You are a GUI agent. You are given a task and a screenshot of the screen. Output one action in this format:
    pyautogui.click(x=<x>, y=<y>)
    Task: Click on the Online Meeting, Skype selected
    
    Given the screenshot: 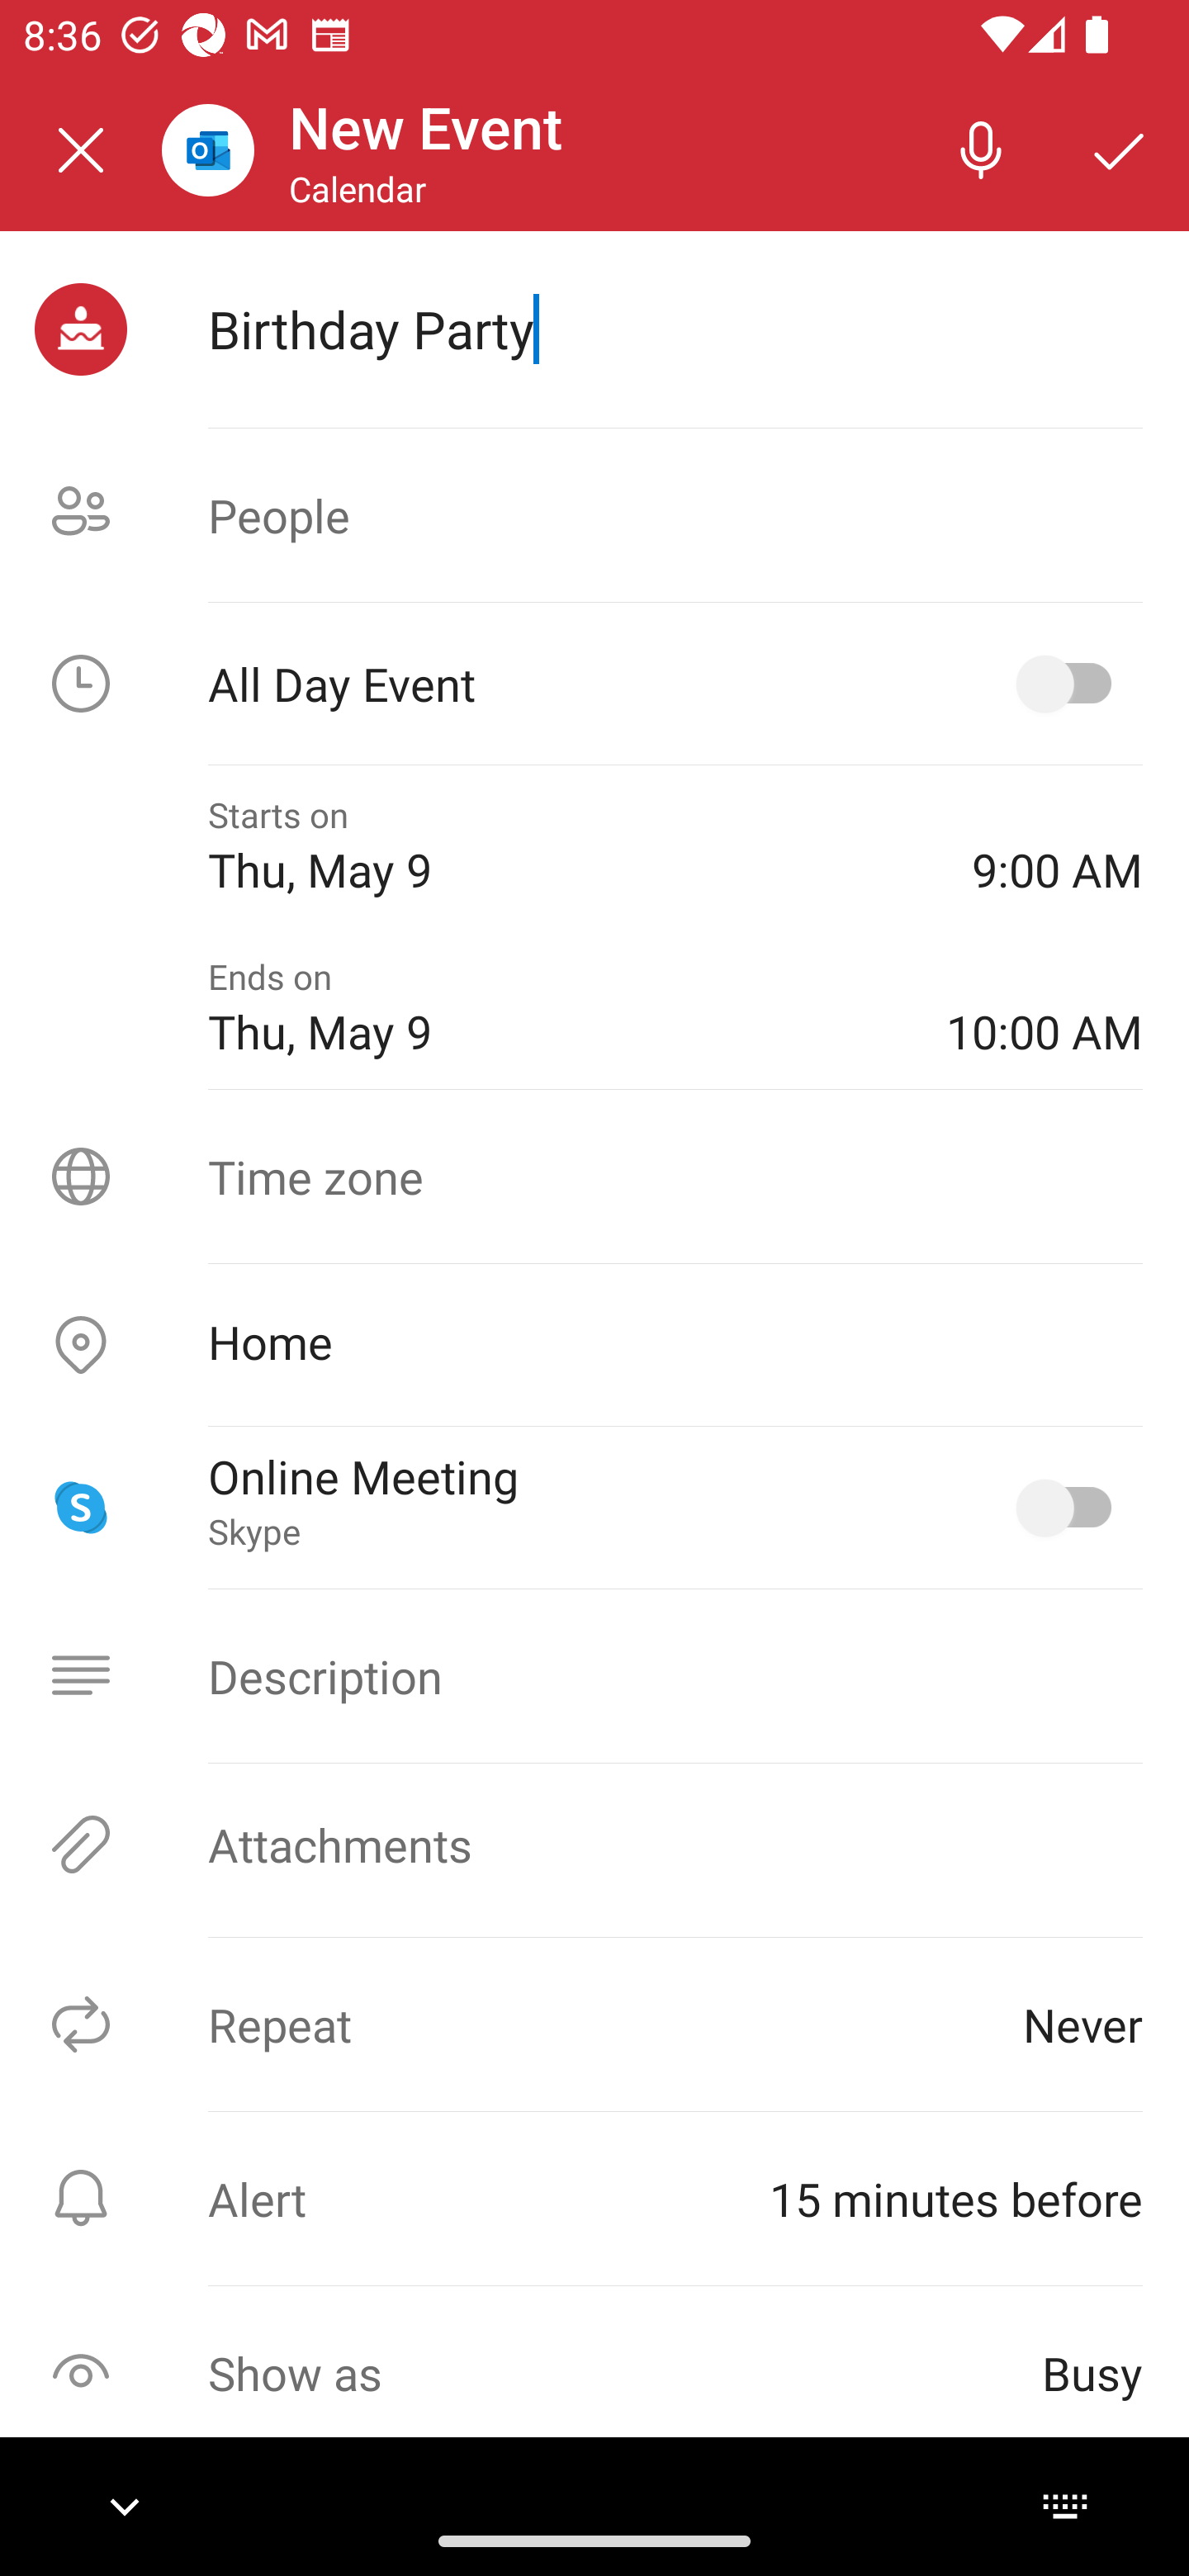 What is the action you would take?
    pyautogui.click(x=1070, y=1508)
    